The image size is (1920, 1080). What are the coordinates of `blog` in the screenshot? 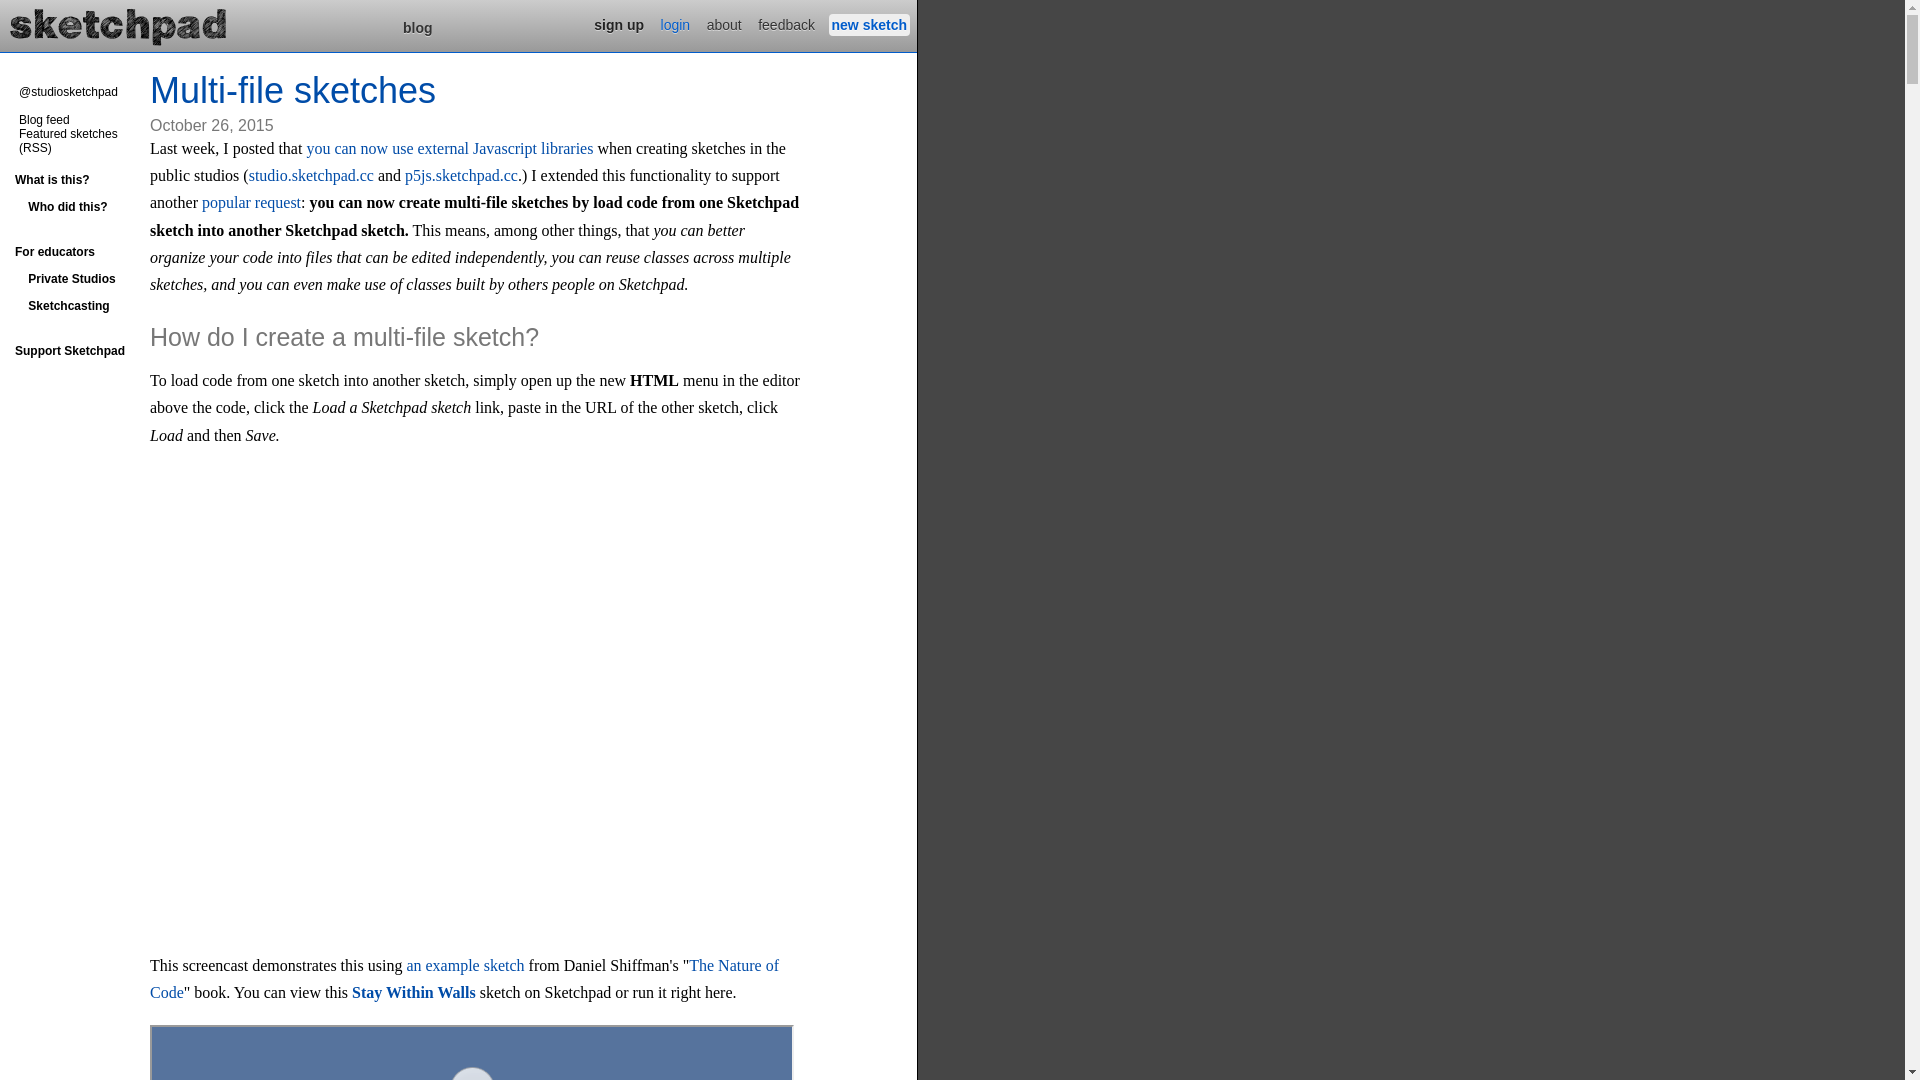 It's located at (418, 28).